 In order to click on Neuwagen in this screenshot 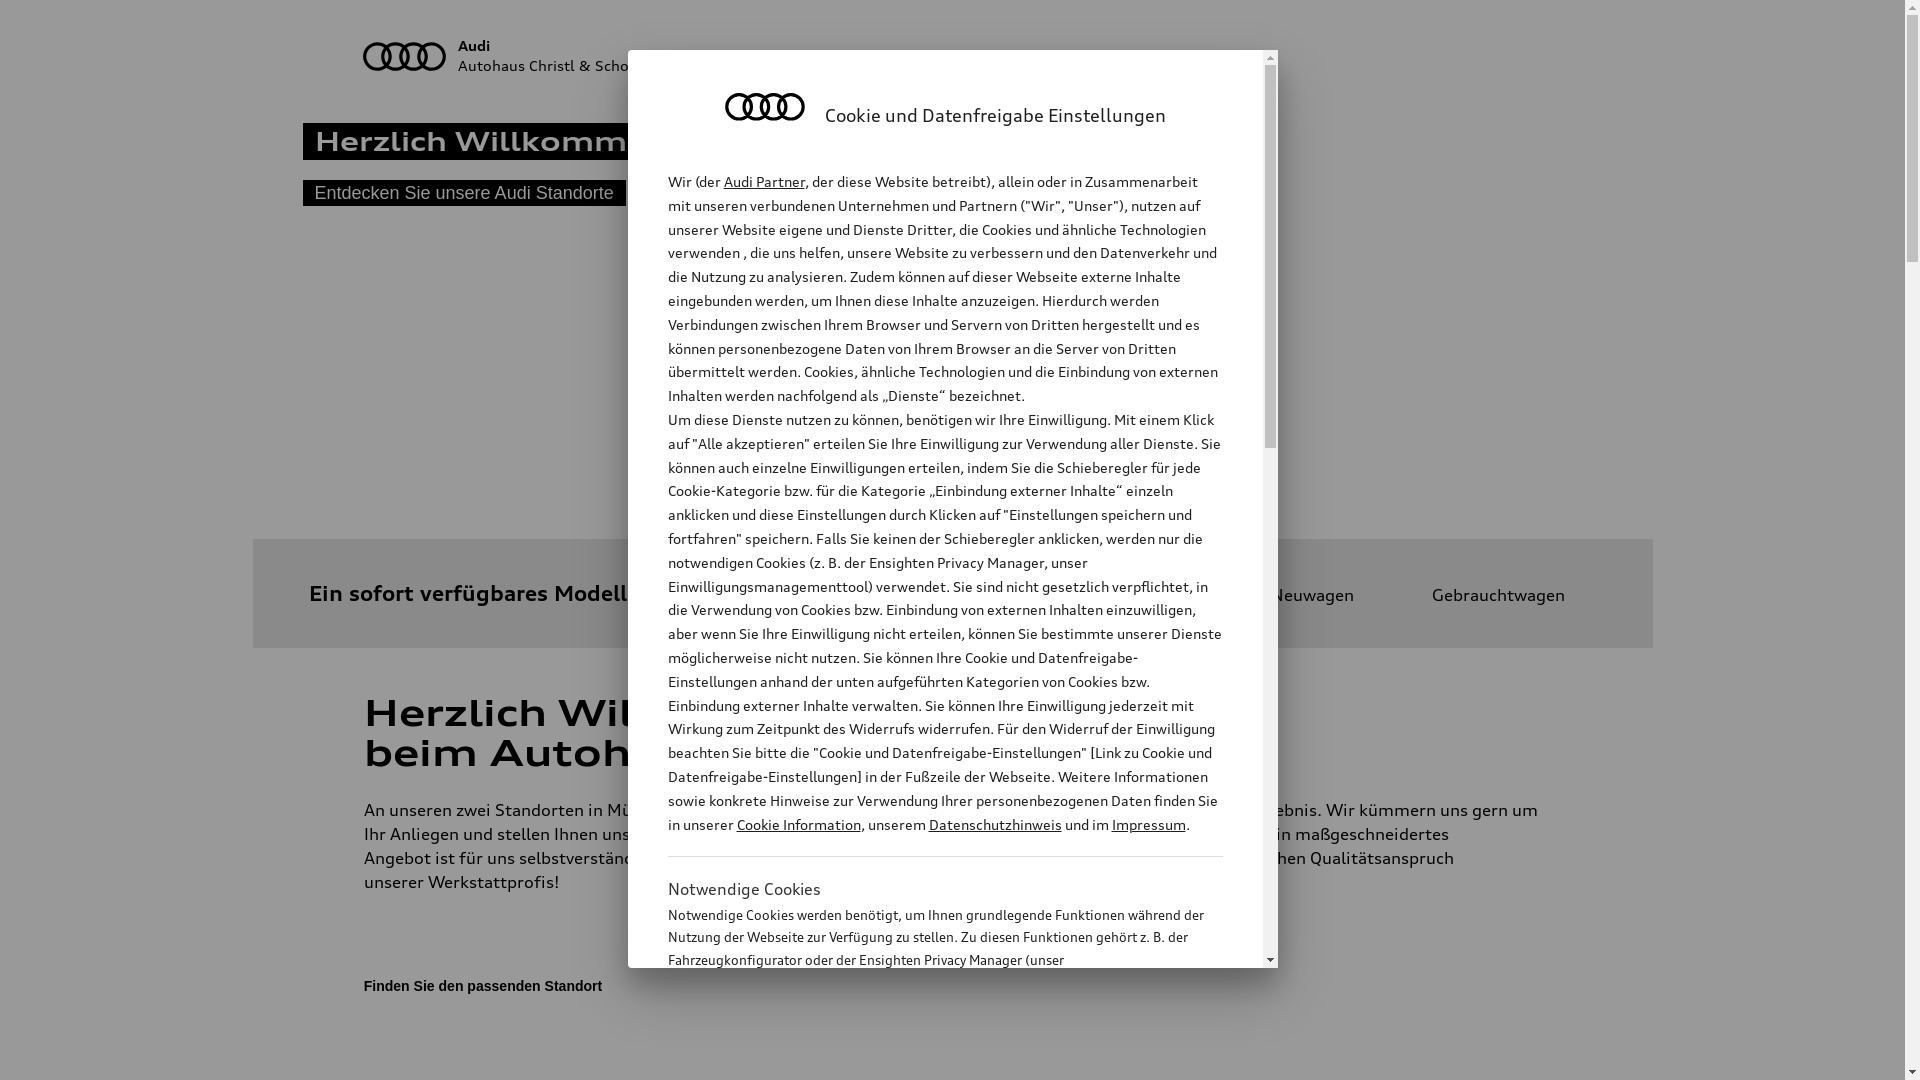, I will do `click(1294, 595)`.